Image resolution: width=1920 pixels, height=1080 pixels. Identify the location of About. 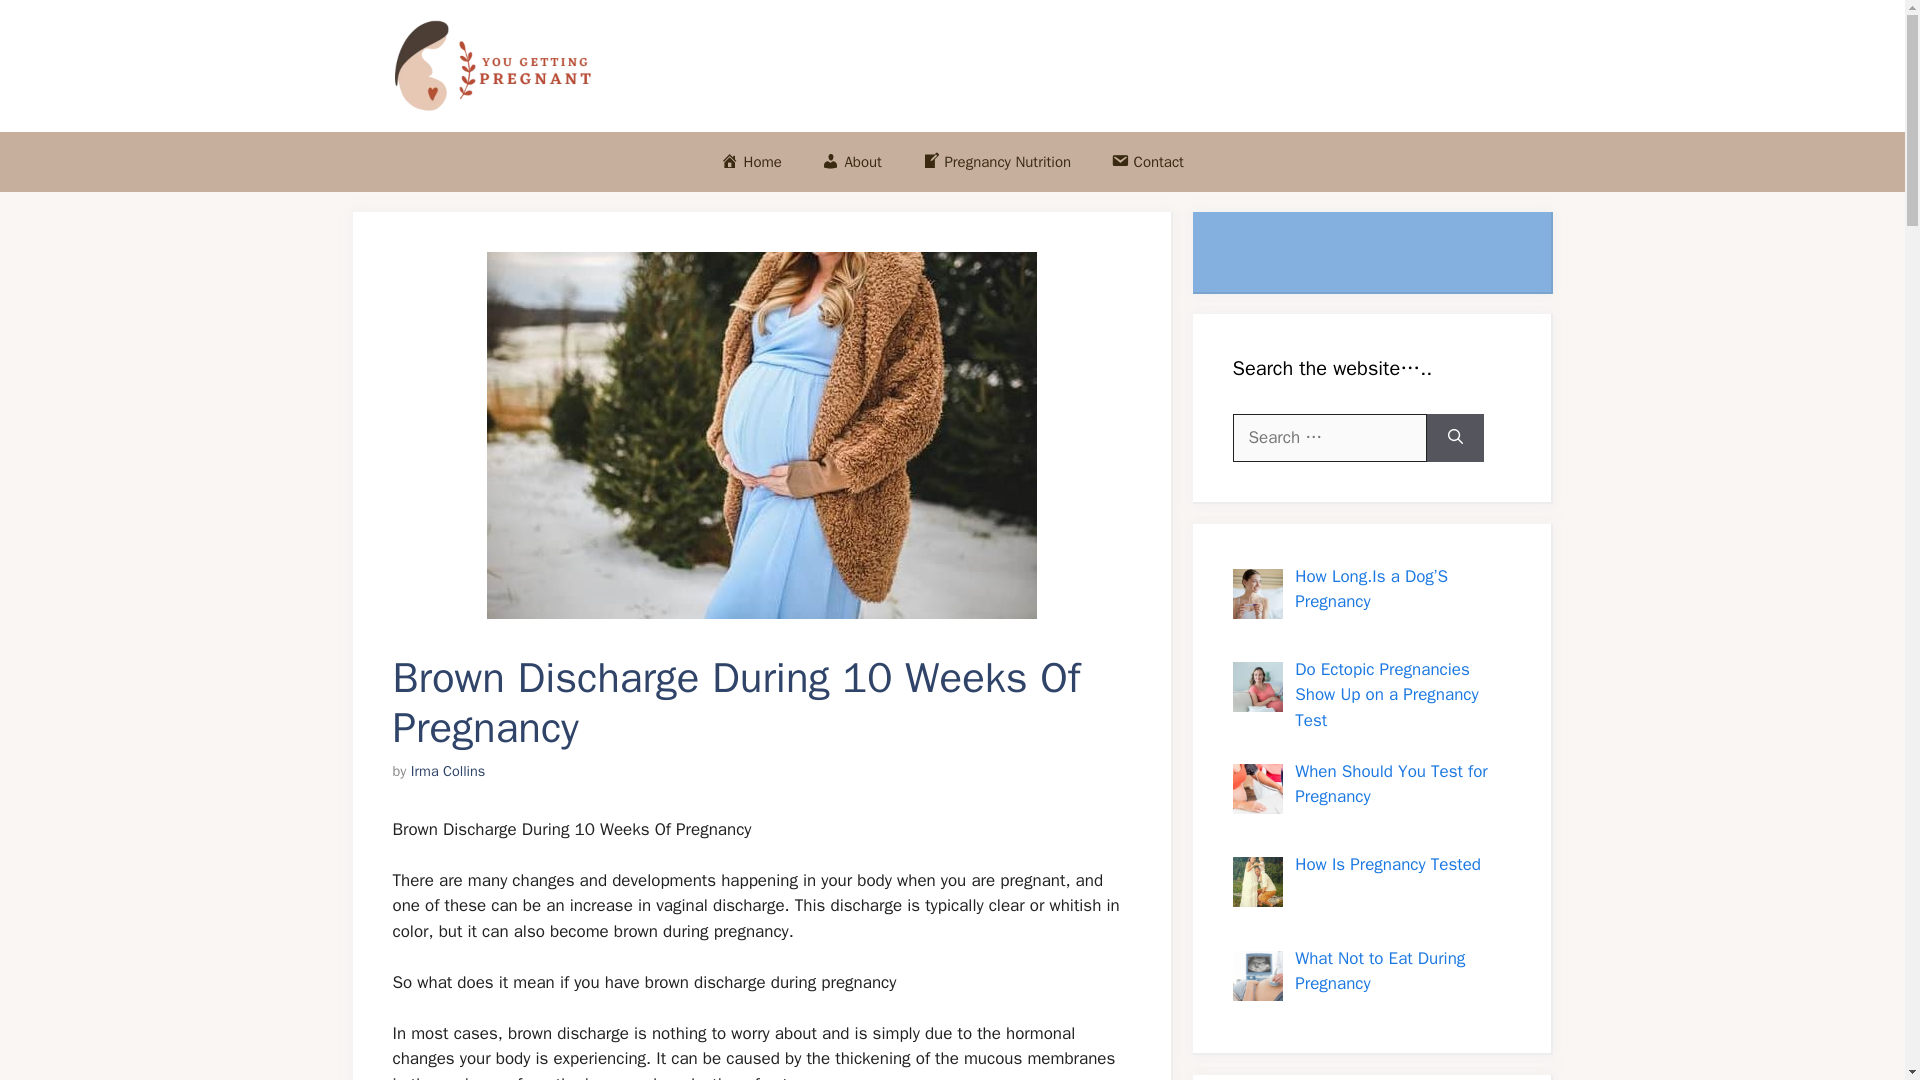
(852, 162).